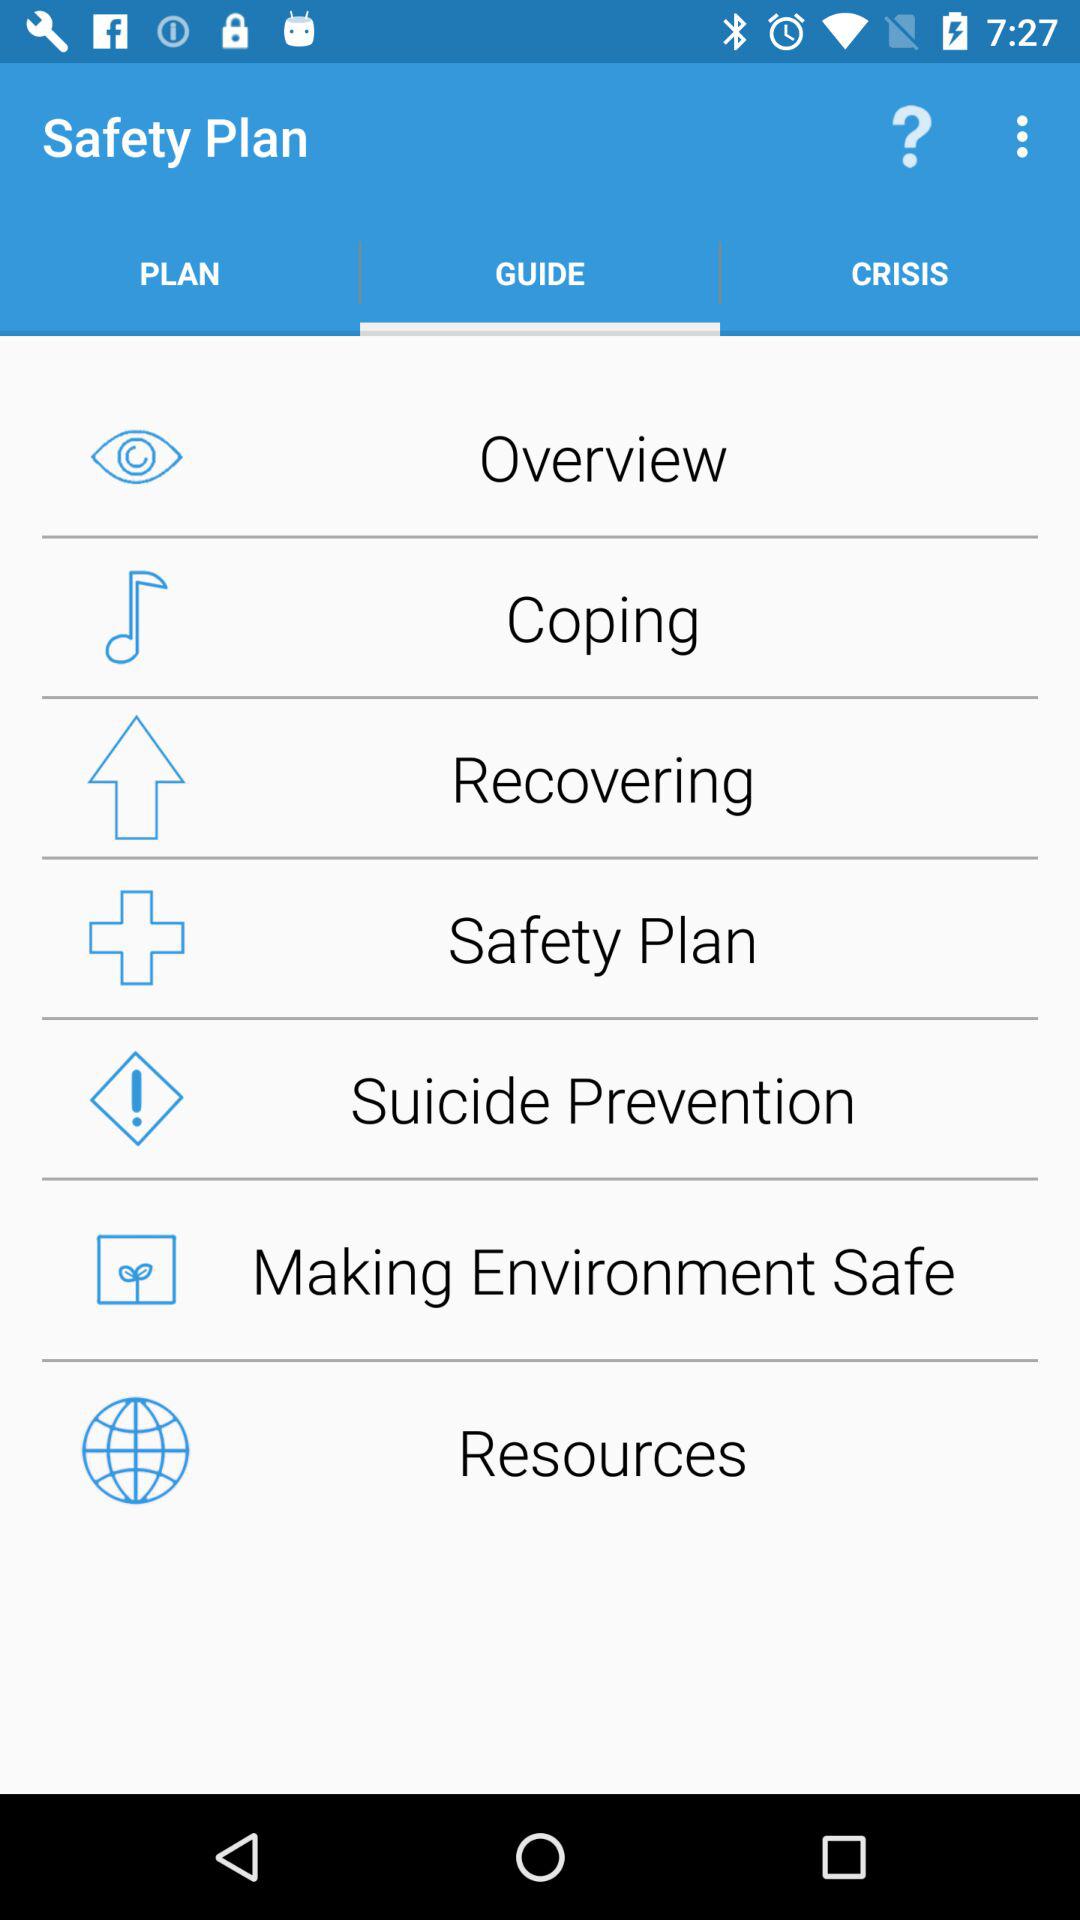 This screenshot has width=1080, height=1920. Describe the element at coordinates (540, 456) in the screenshot. I see `scroll until the overview` at that location.